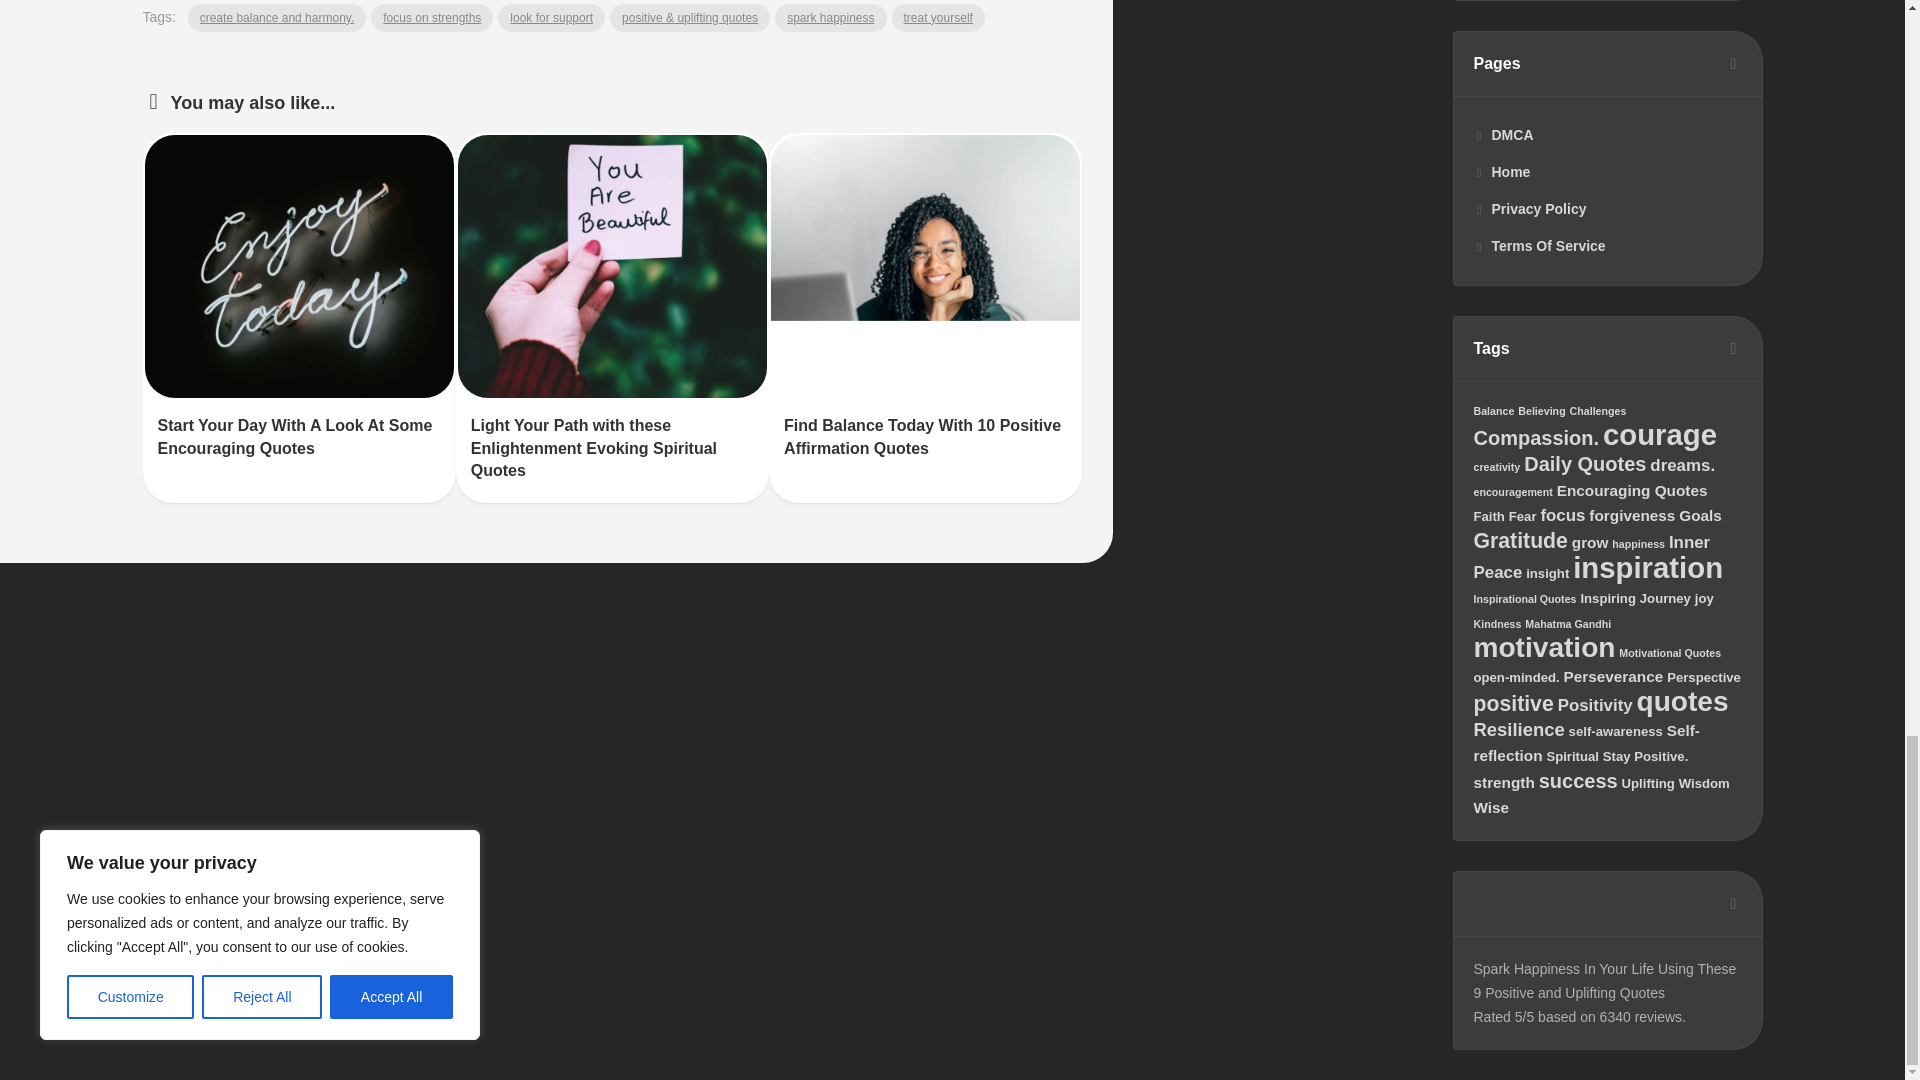  Describe the element at coordinates (277, 18) in the screenshot. I see `create balance and harmony.` at that location.